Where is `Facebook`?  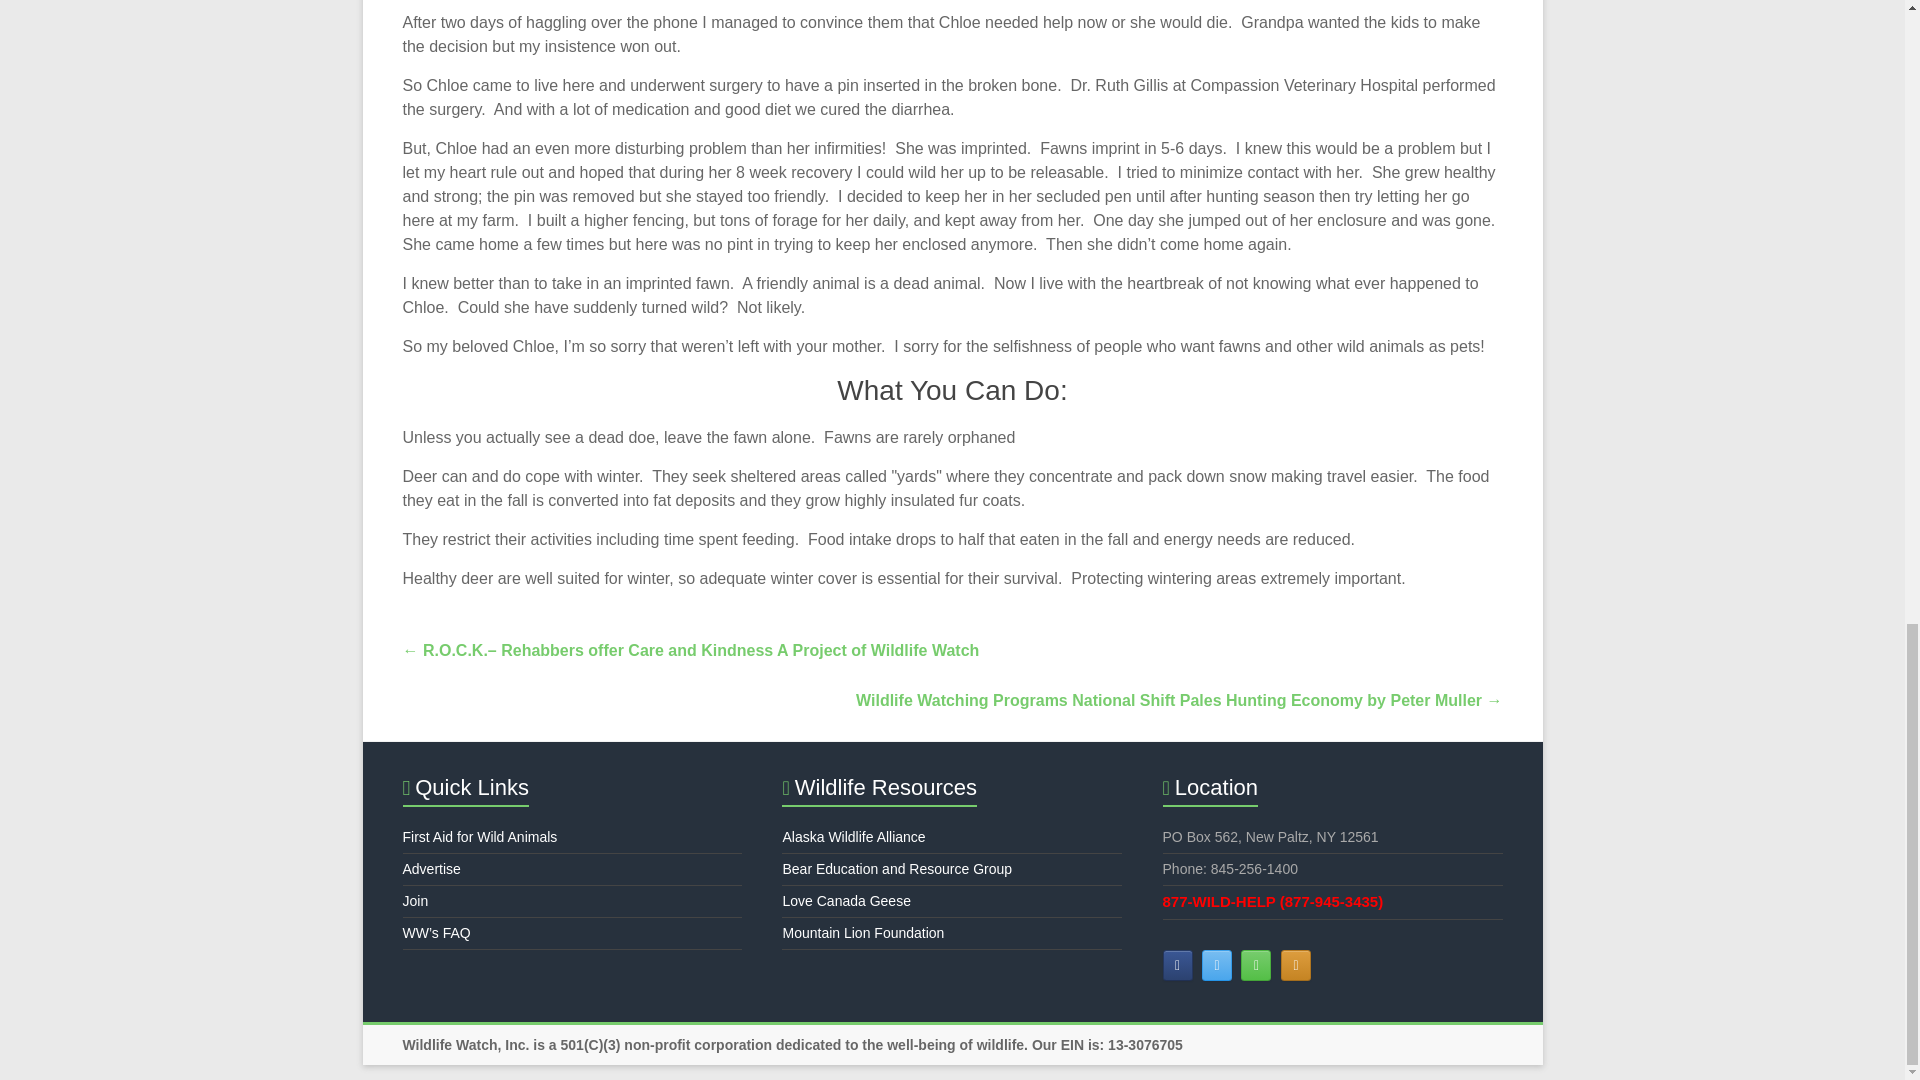 Facebook is located at coordinates (1178, 965).